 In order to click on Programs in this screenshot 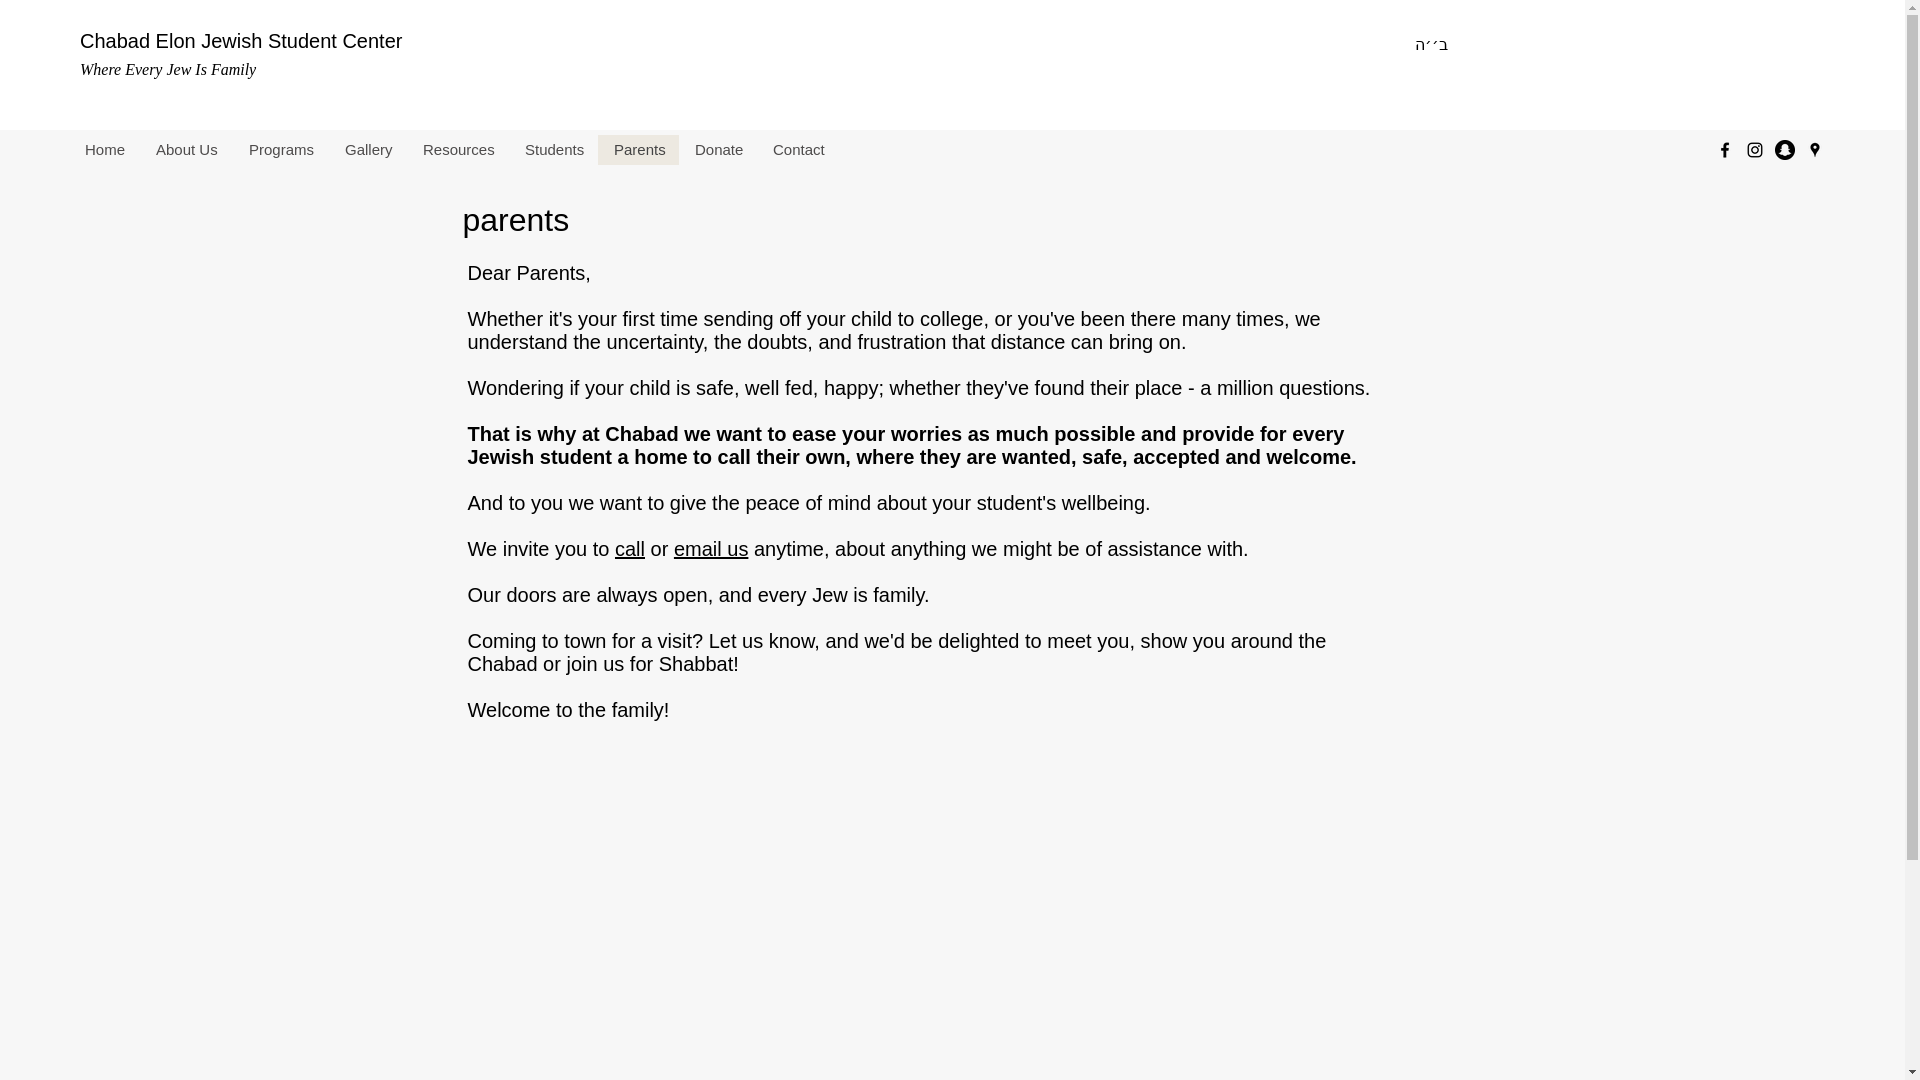, I will do `click(280, 150)`.